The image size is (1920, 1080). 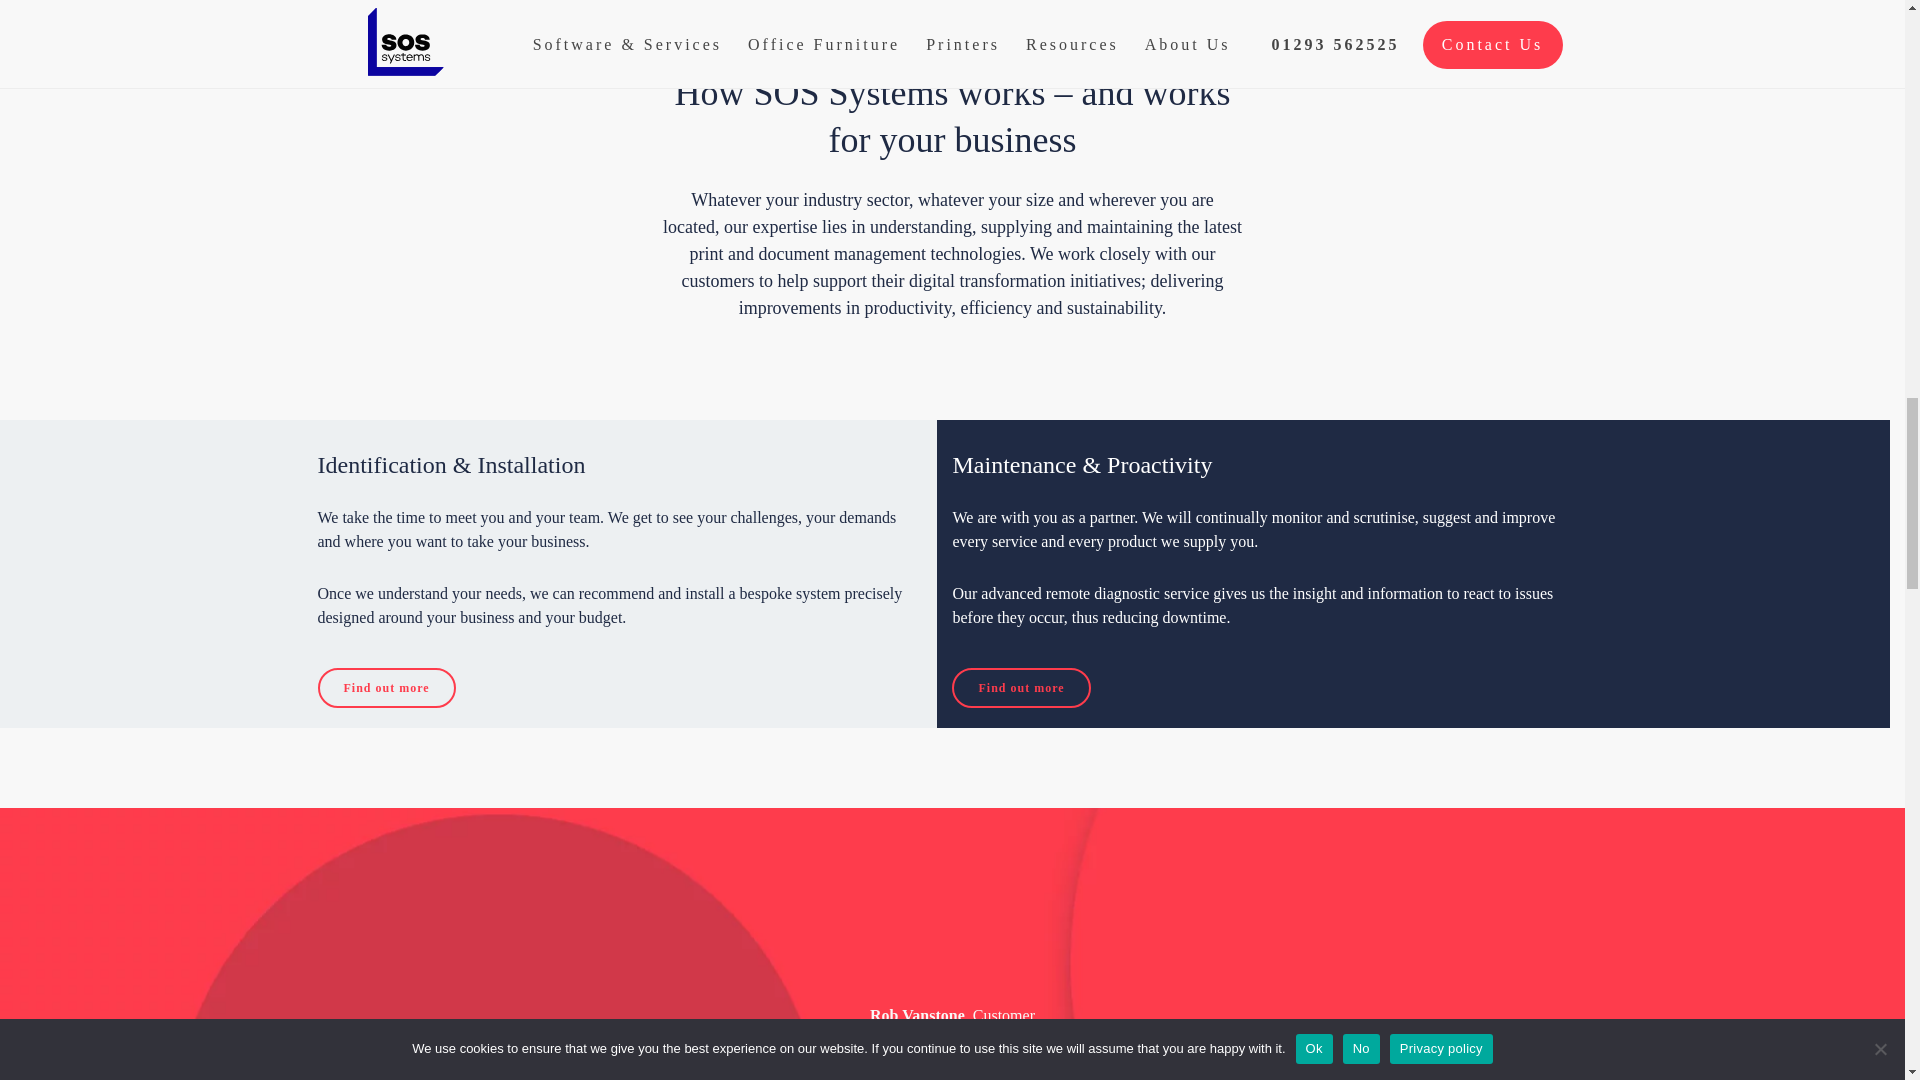 What do you see at coordinates (387, 688) in the screenshot?
I see `Find out more` at bounding box center [387, 688].